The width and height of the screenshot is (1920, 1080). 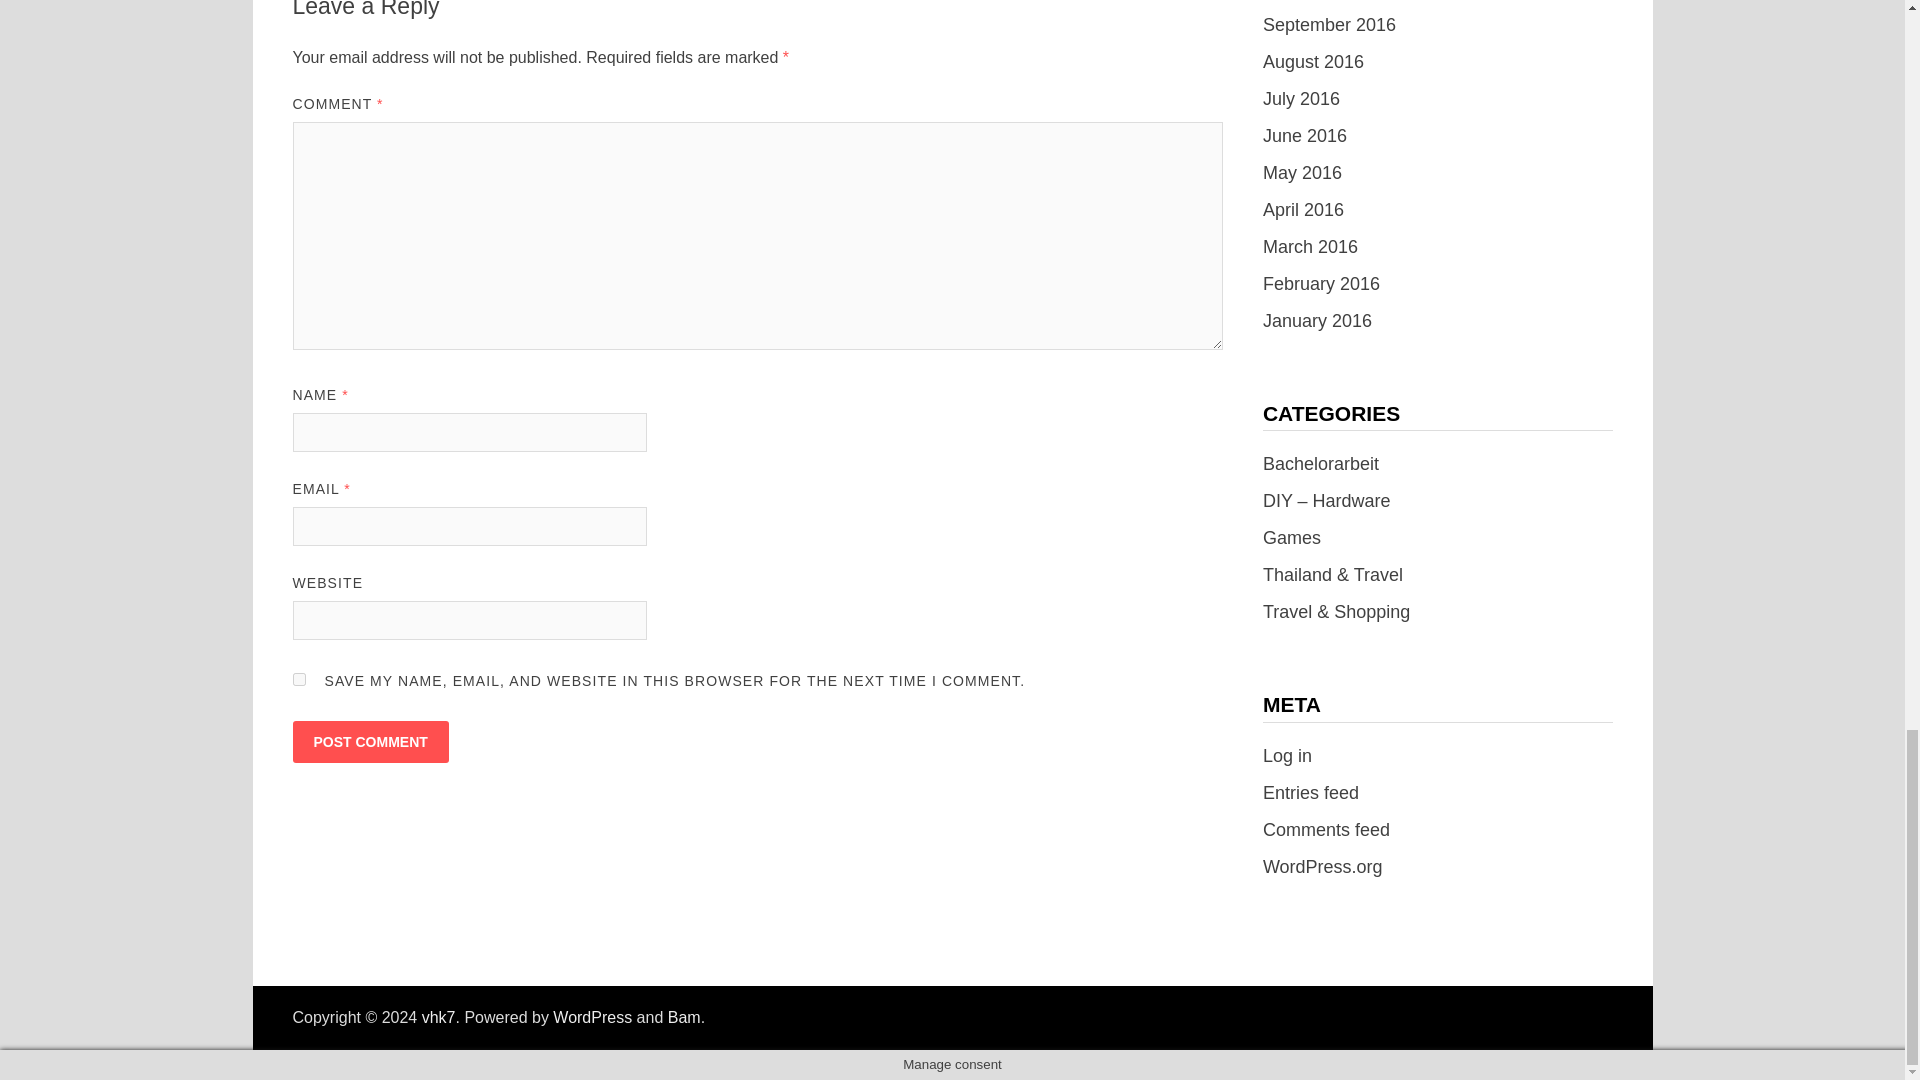 I want to click on yes, so click(x=298, y=678).